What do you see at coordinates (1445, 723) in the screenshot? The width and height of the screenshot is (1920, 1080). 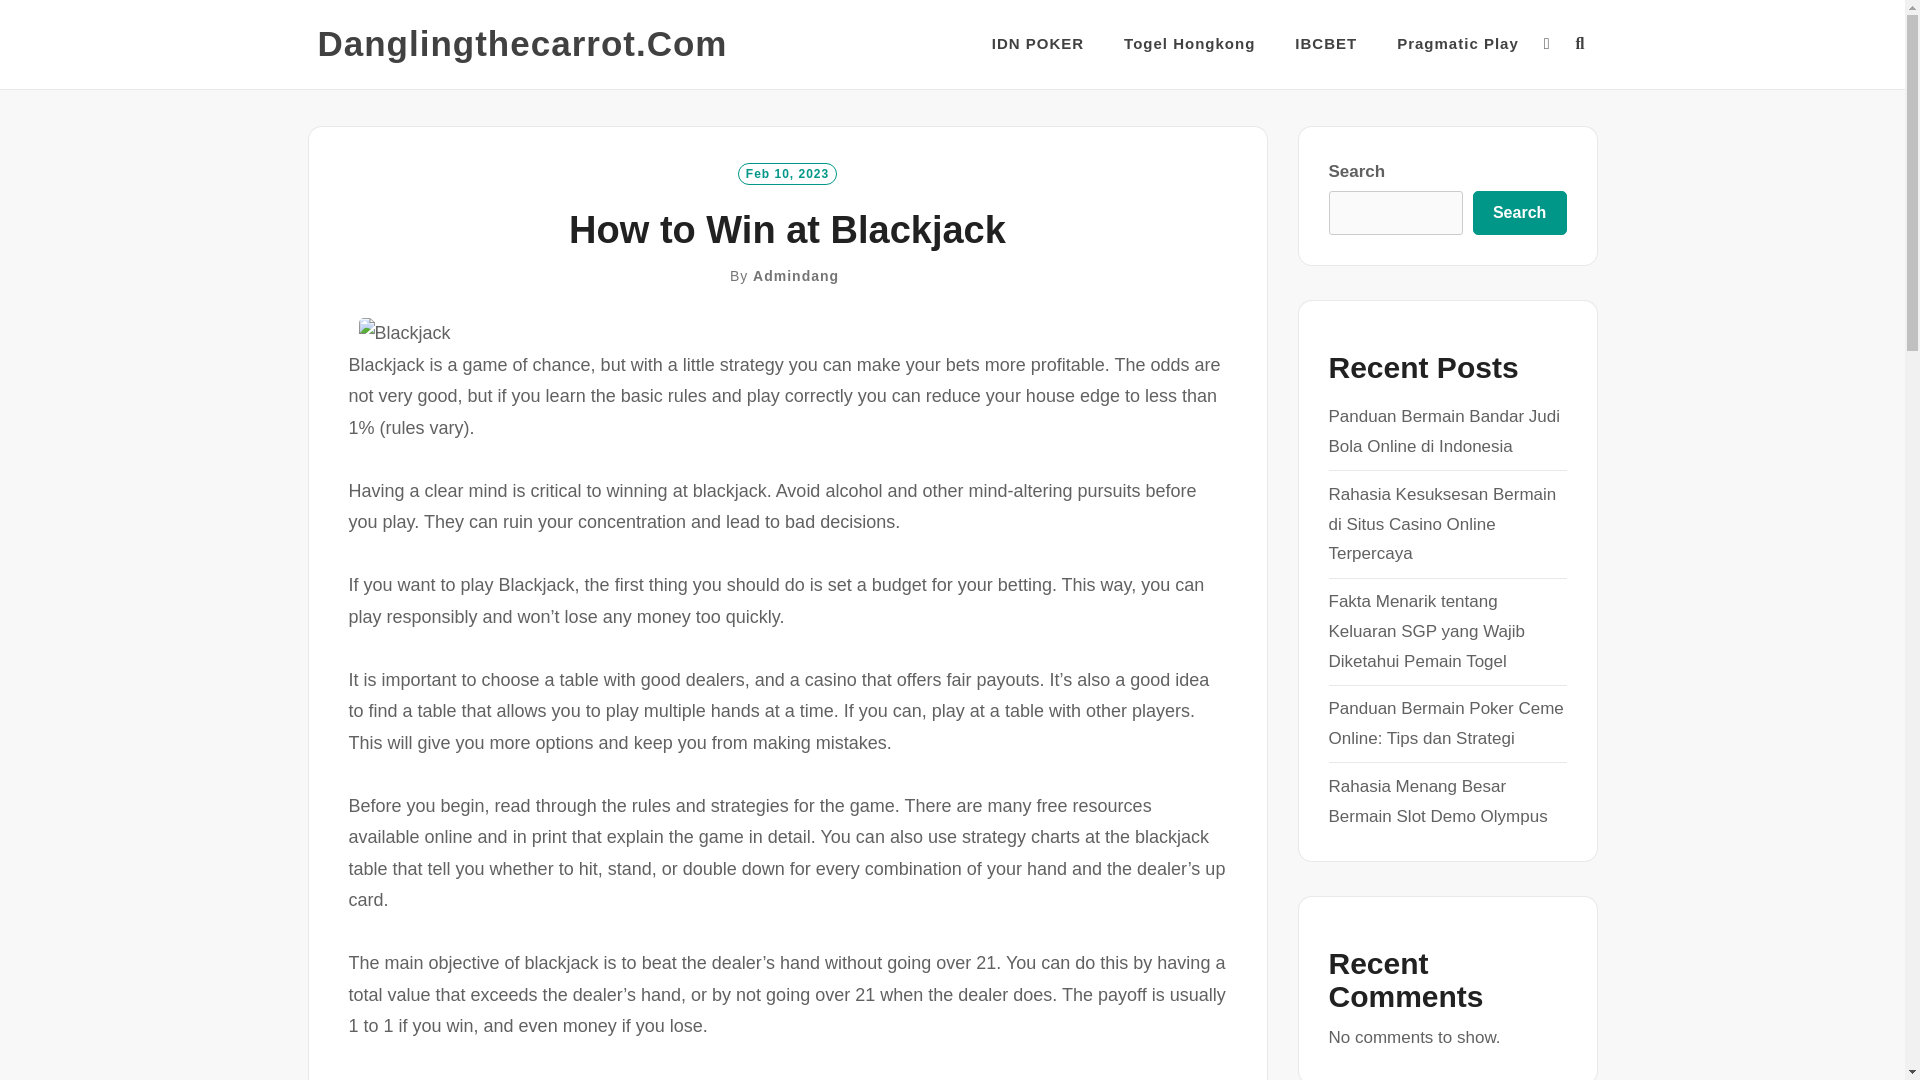 I see `Panduan Bermain Poker Ceme Online: Tips dan Strategi` at bounding box center [1445, 723].